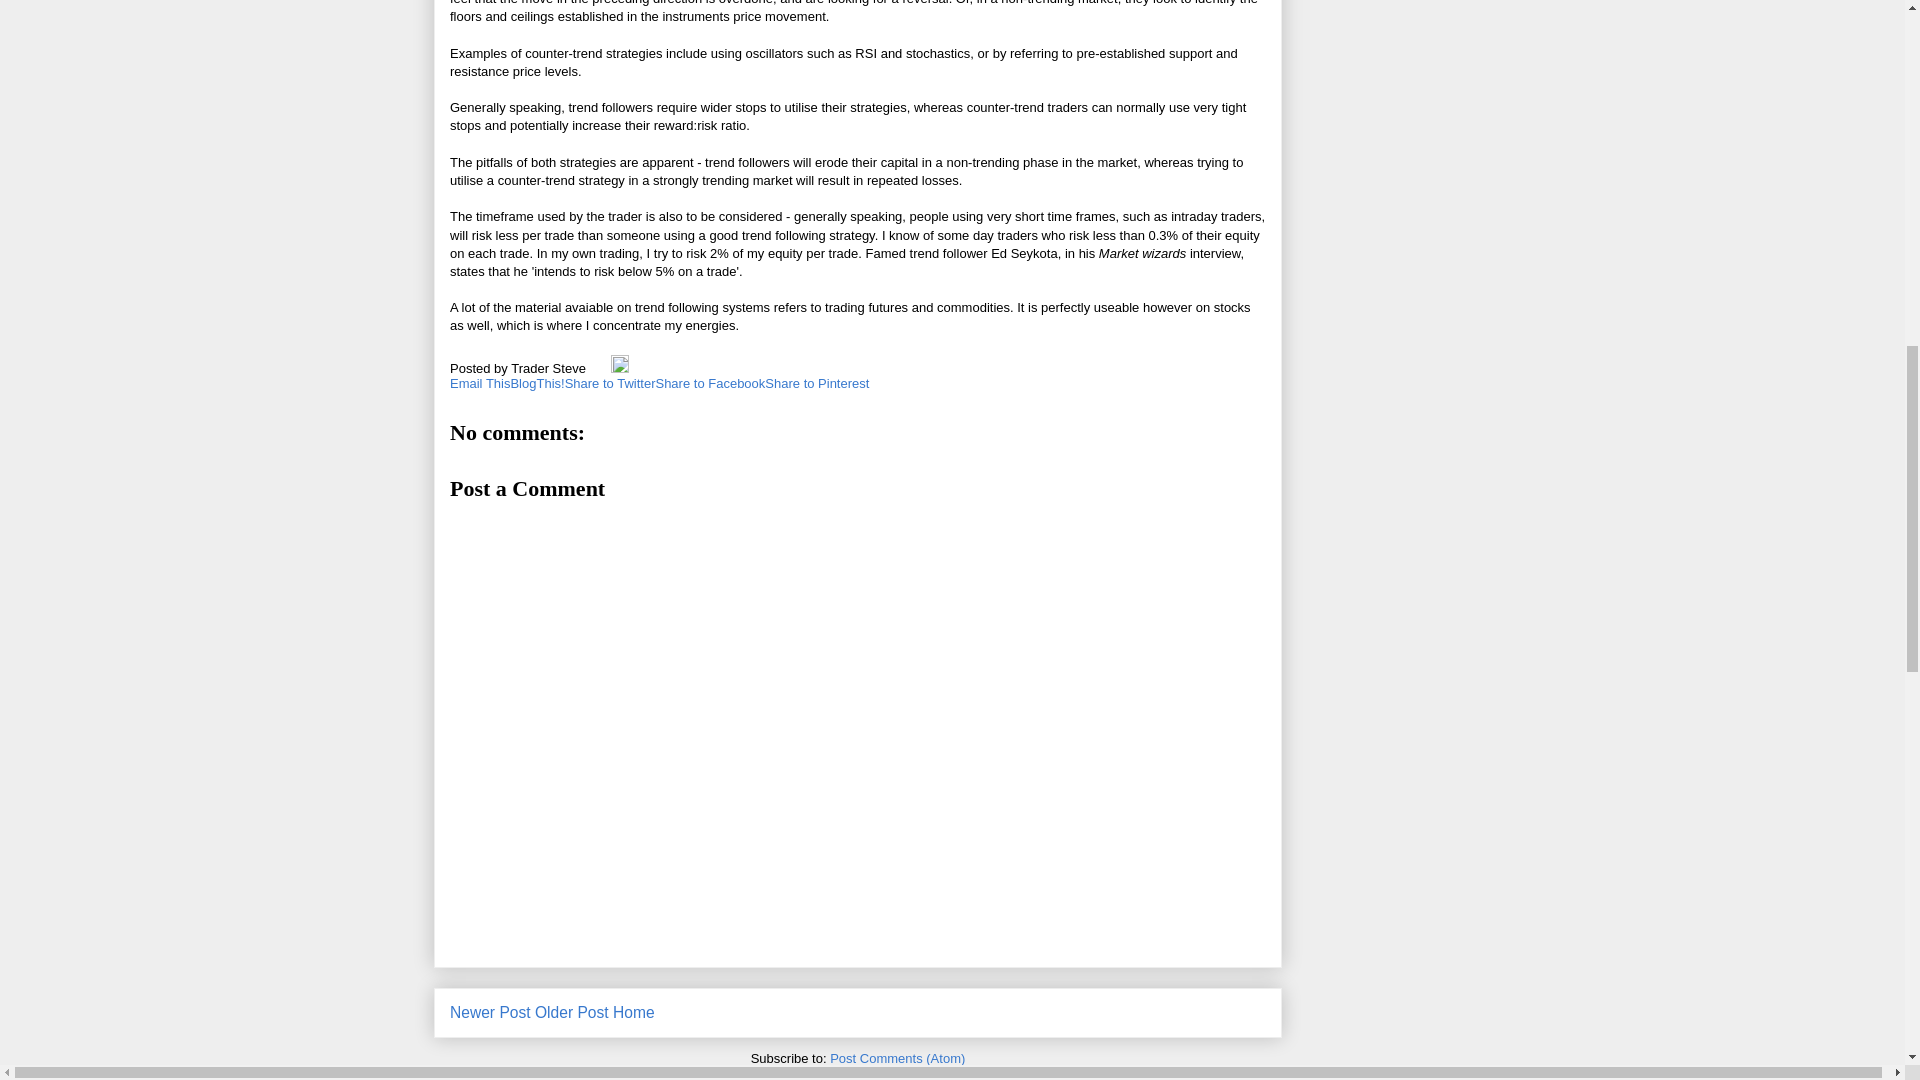  Describe the element at coordinates (490, 1012) in the screenshot. I see `Newer Post` at that location.